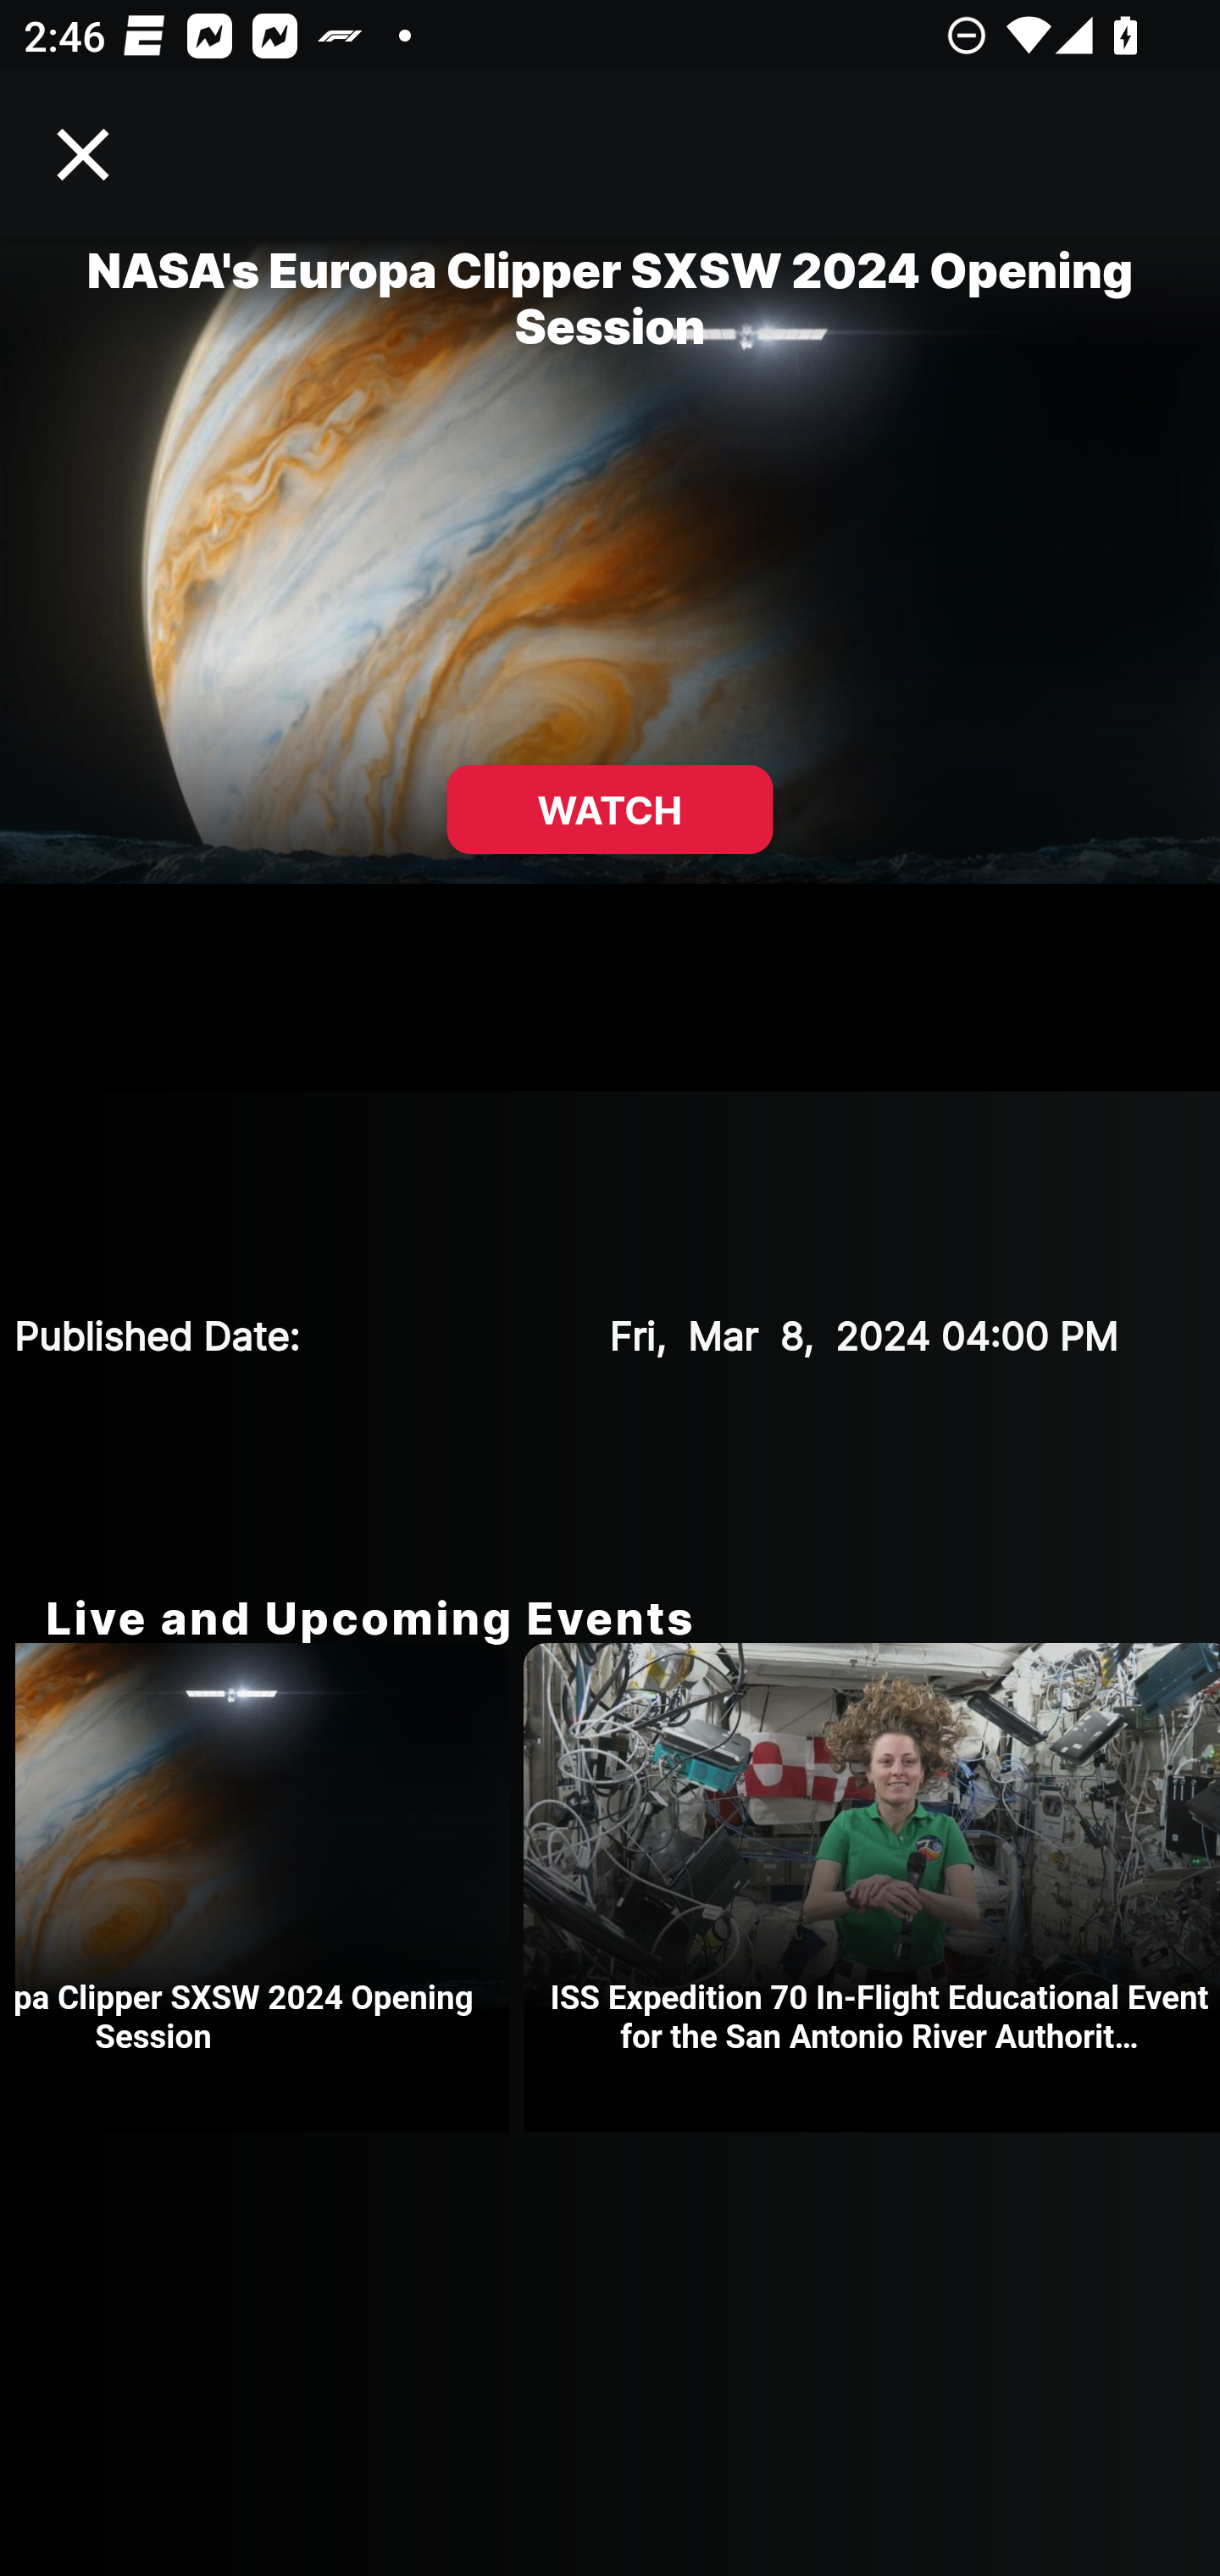 This screenshot has height=2576, width=1220. I want to click on WATCH, so click(610, 810).